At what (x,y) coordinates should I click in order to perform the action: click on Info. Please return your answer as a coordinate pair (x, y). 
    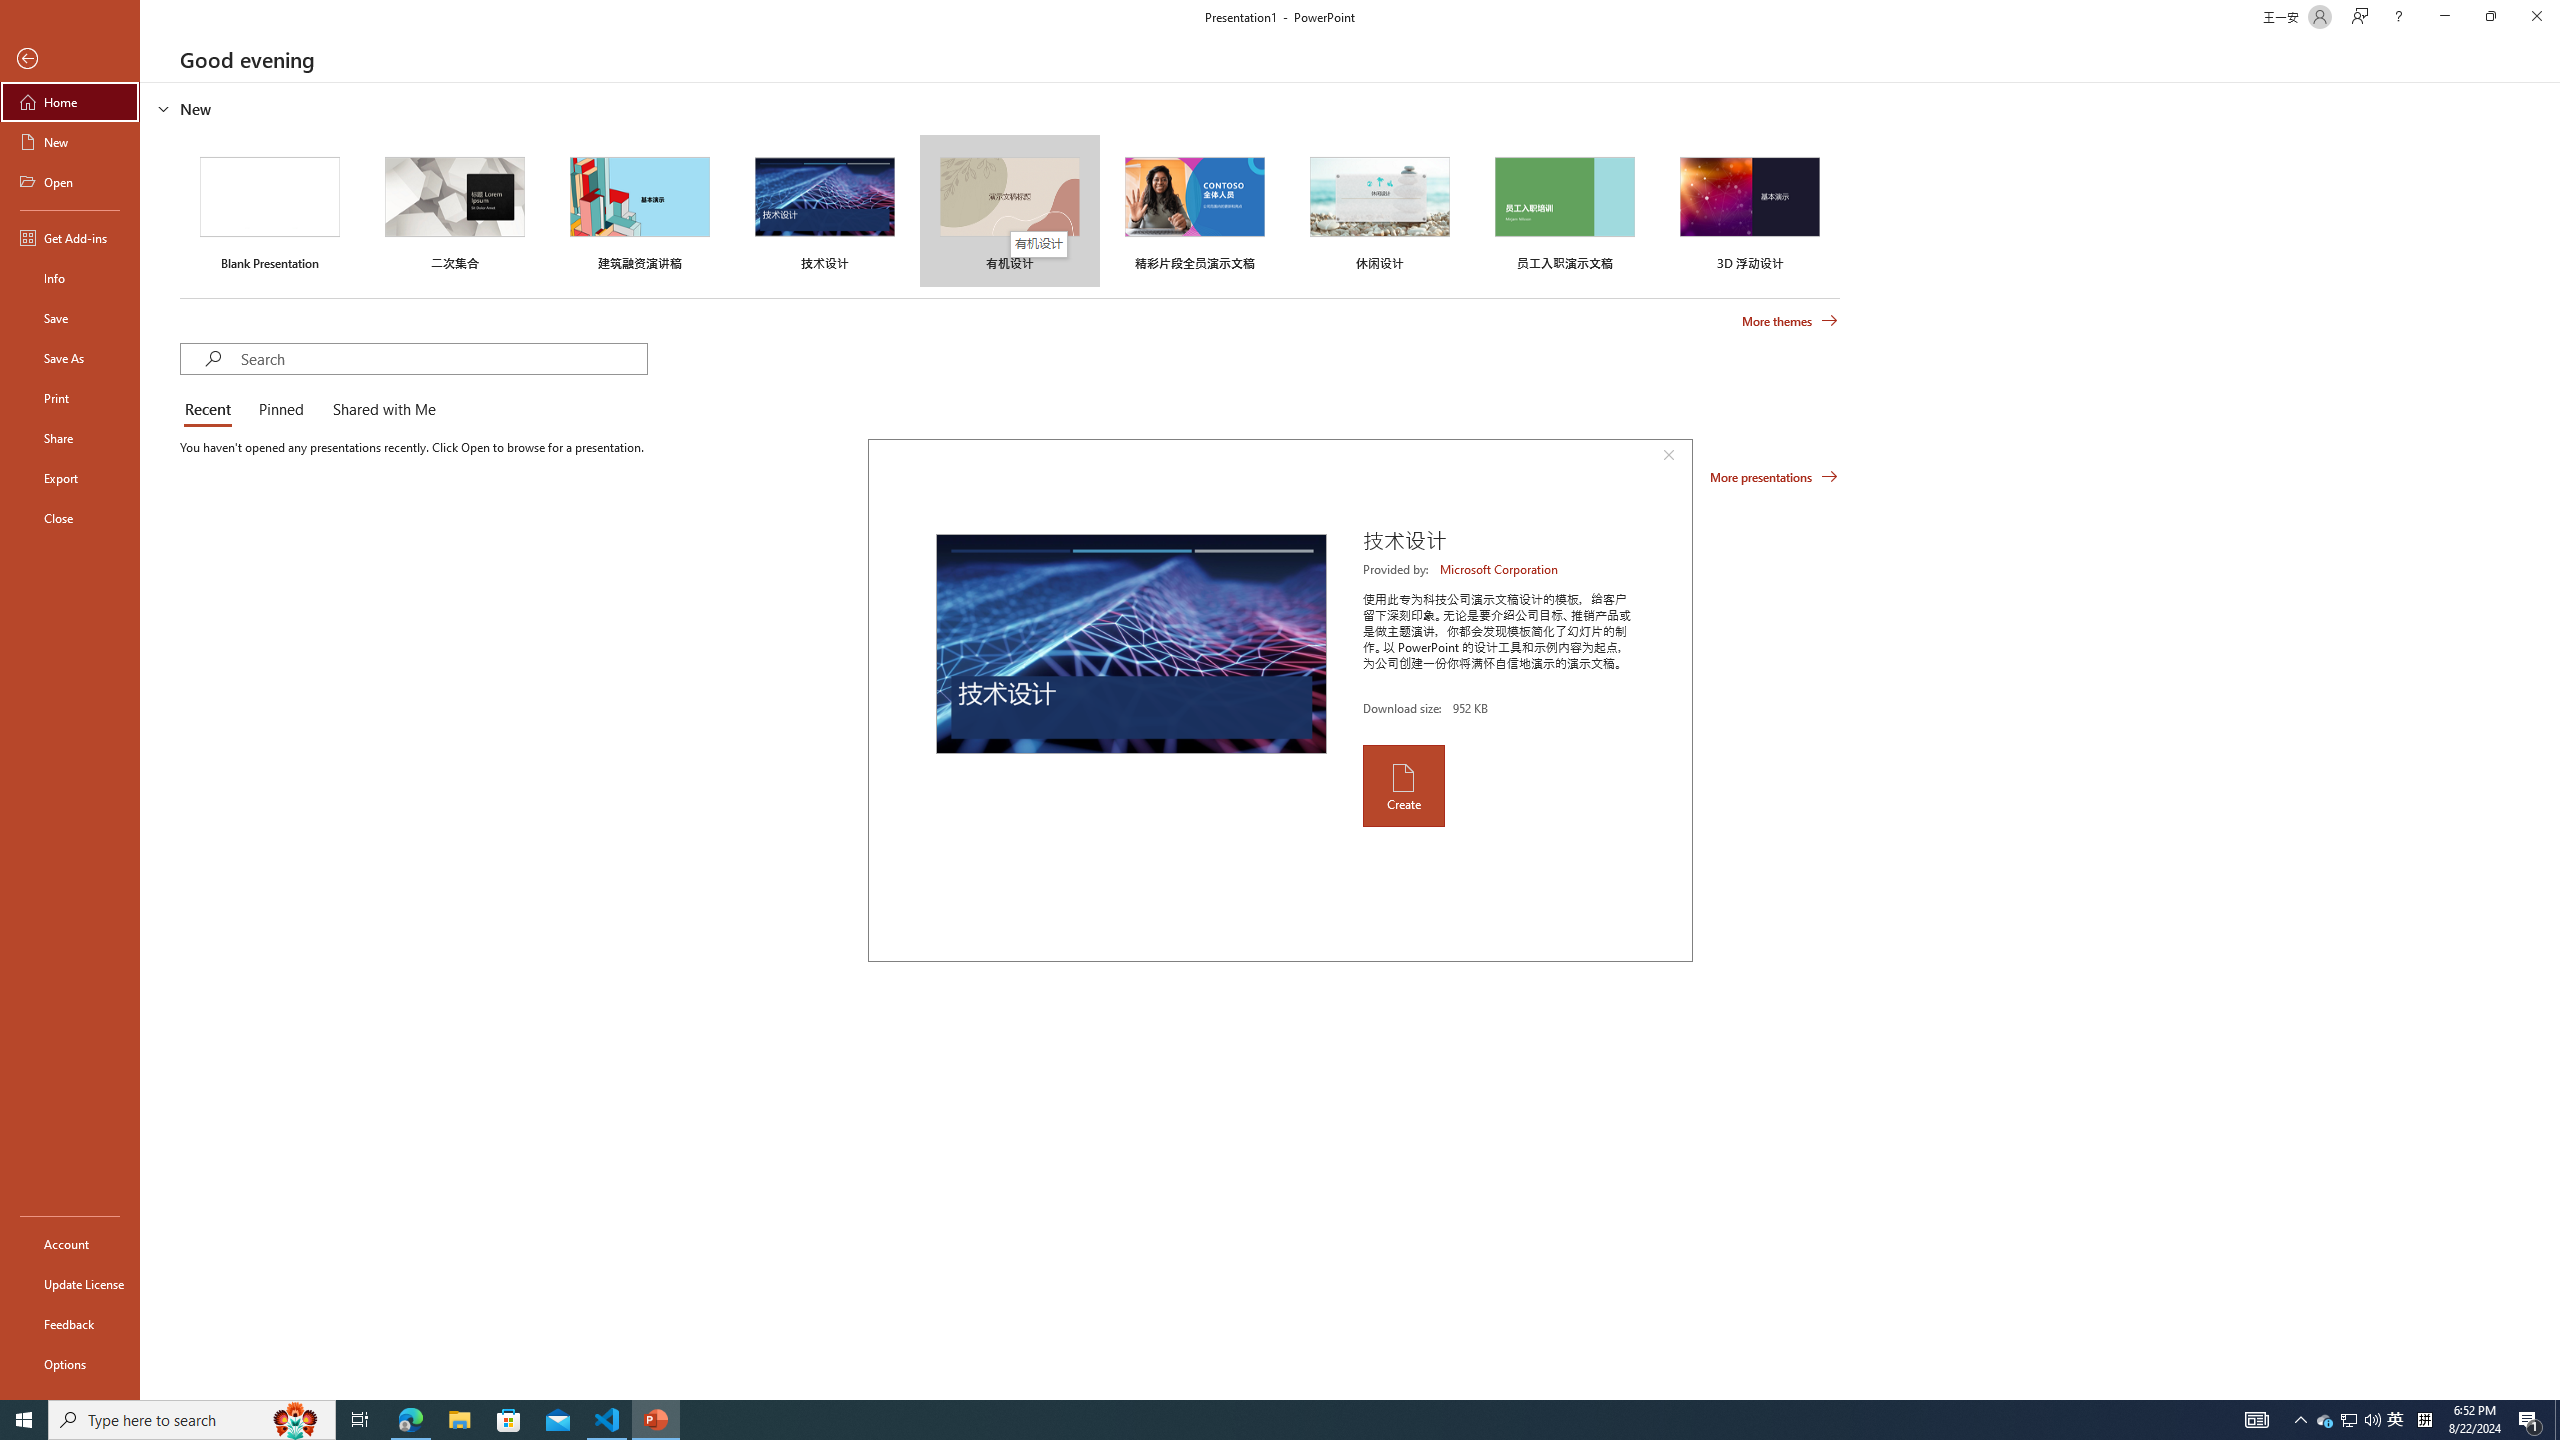
    Looking at the image, I should click on (70, 278).